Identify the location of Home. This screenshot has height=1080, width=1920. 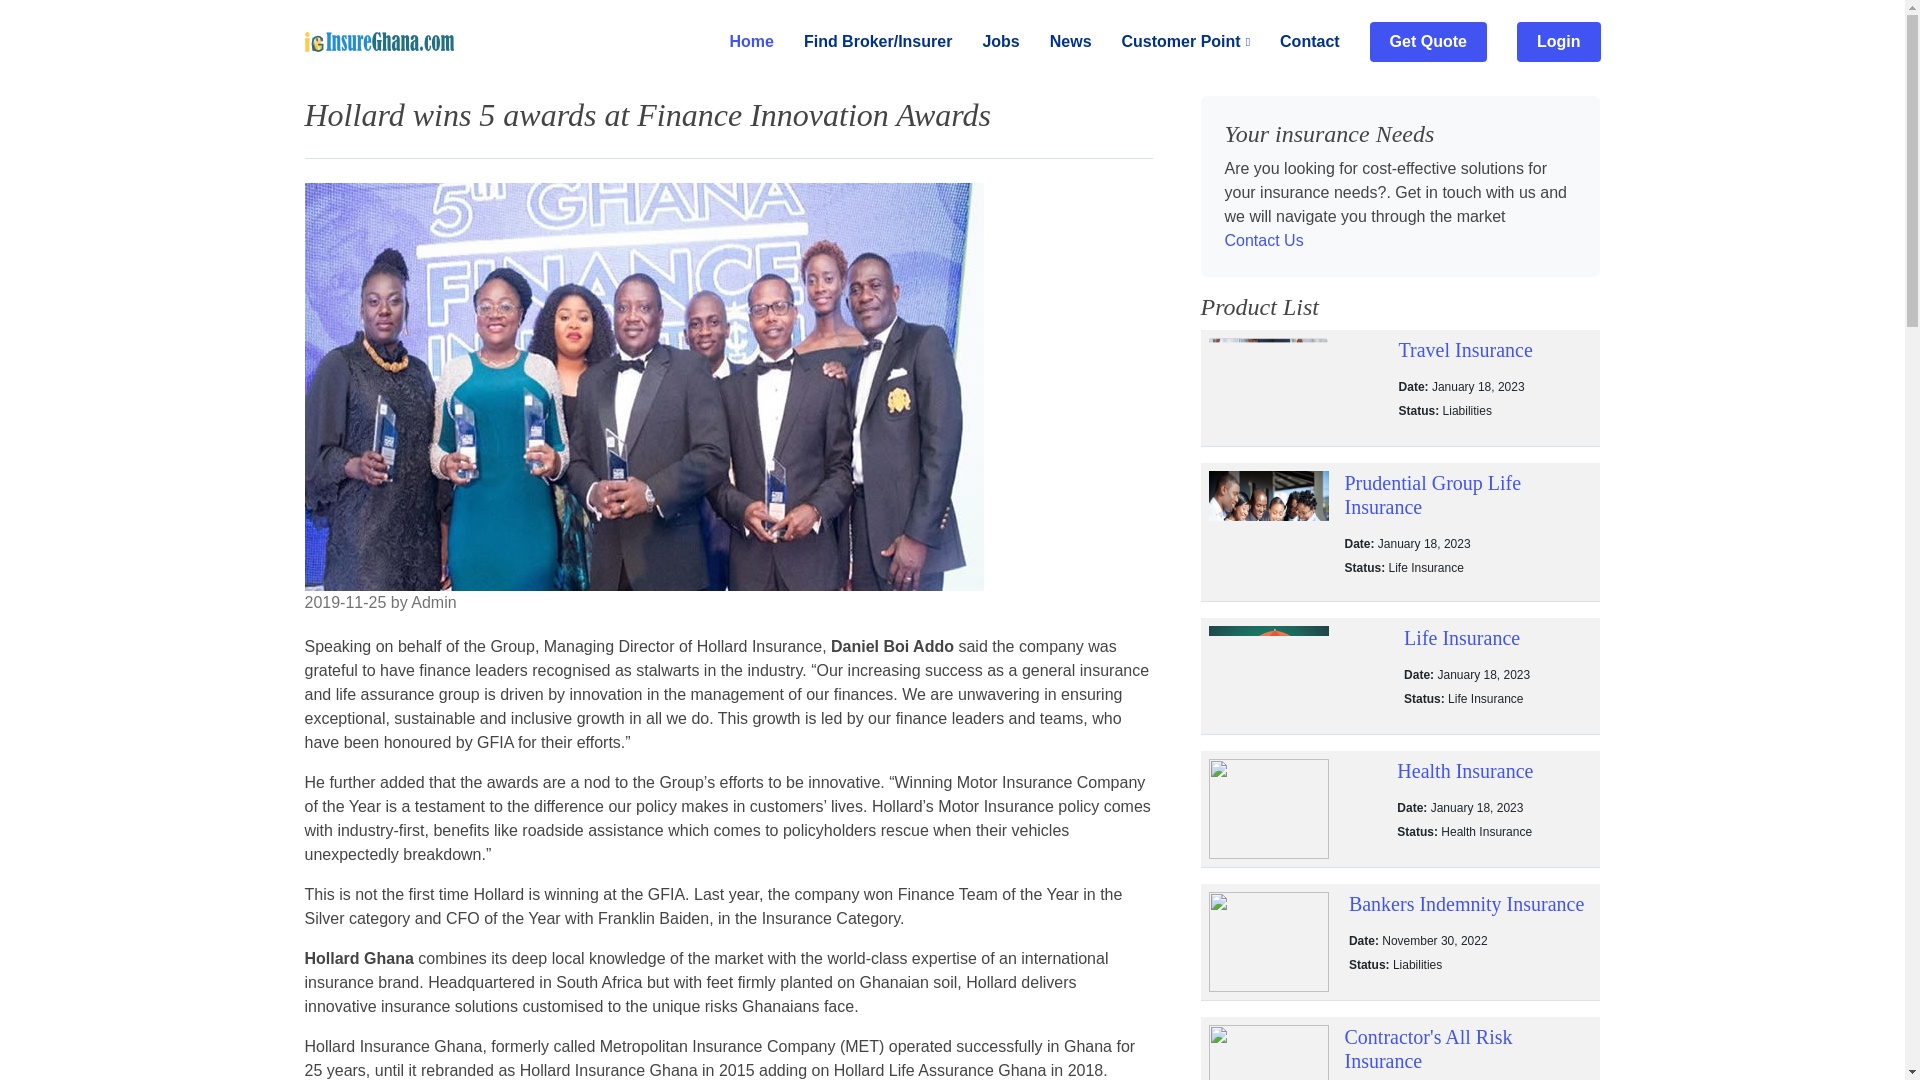
(736, 42).